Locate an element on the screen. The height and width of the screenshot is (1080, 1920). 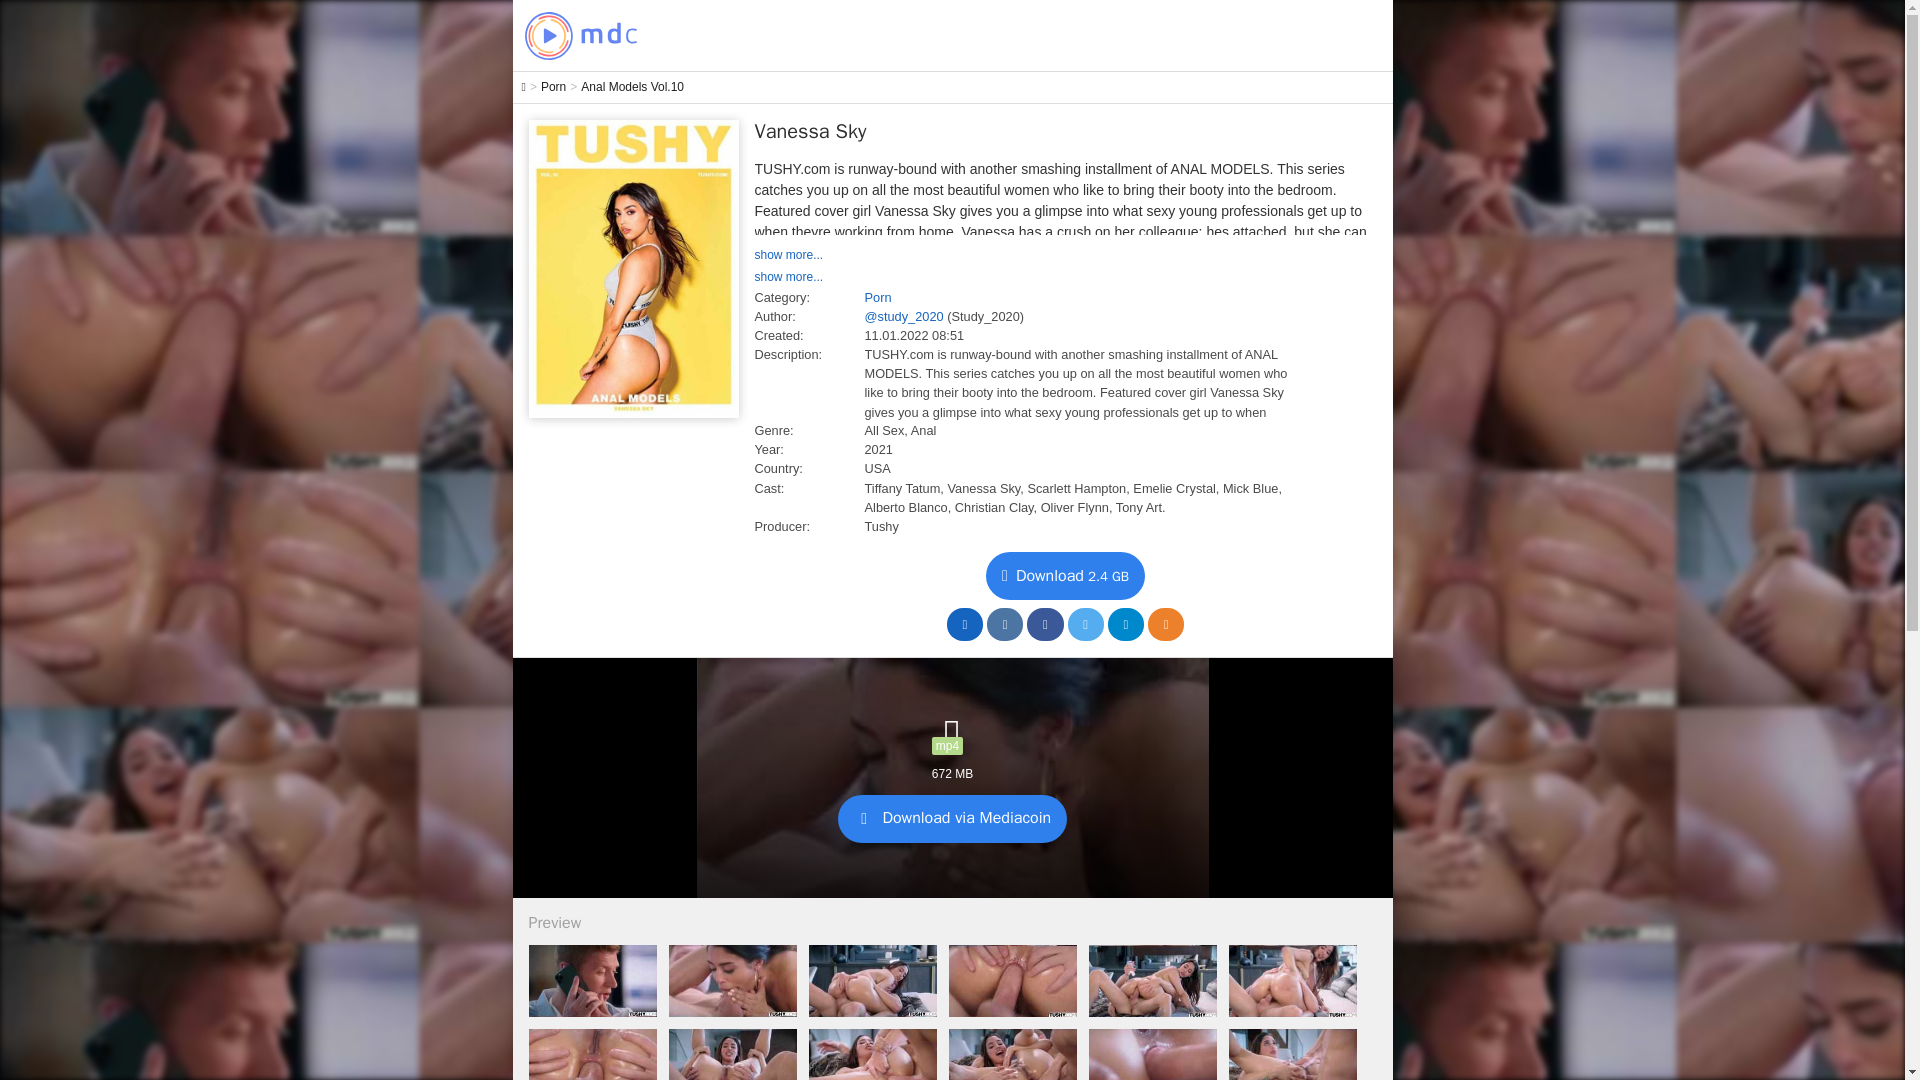
show more... is located at coordinates (788, 277).